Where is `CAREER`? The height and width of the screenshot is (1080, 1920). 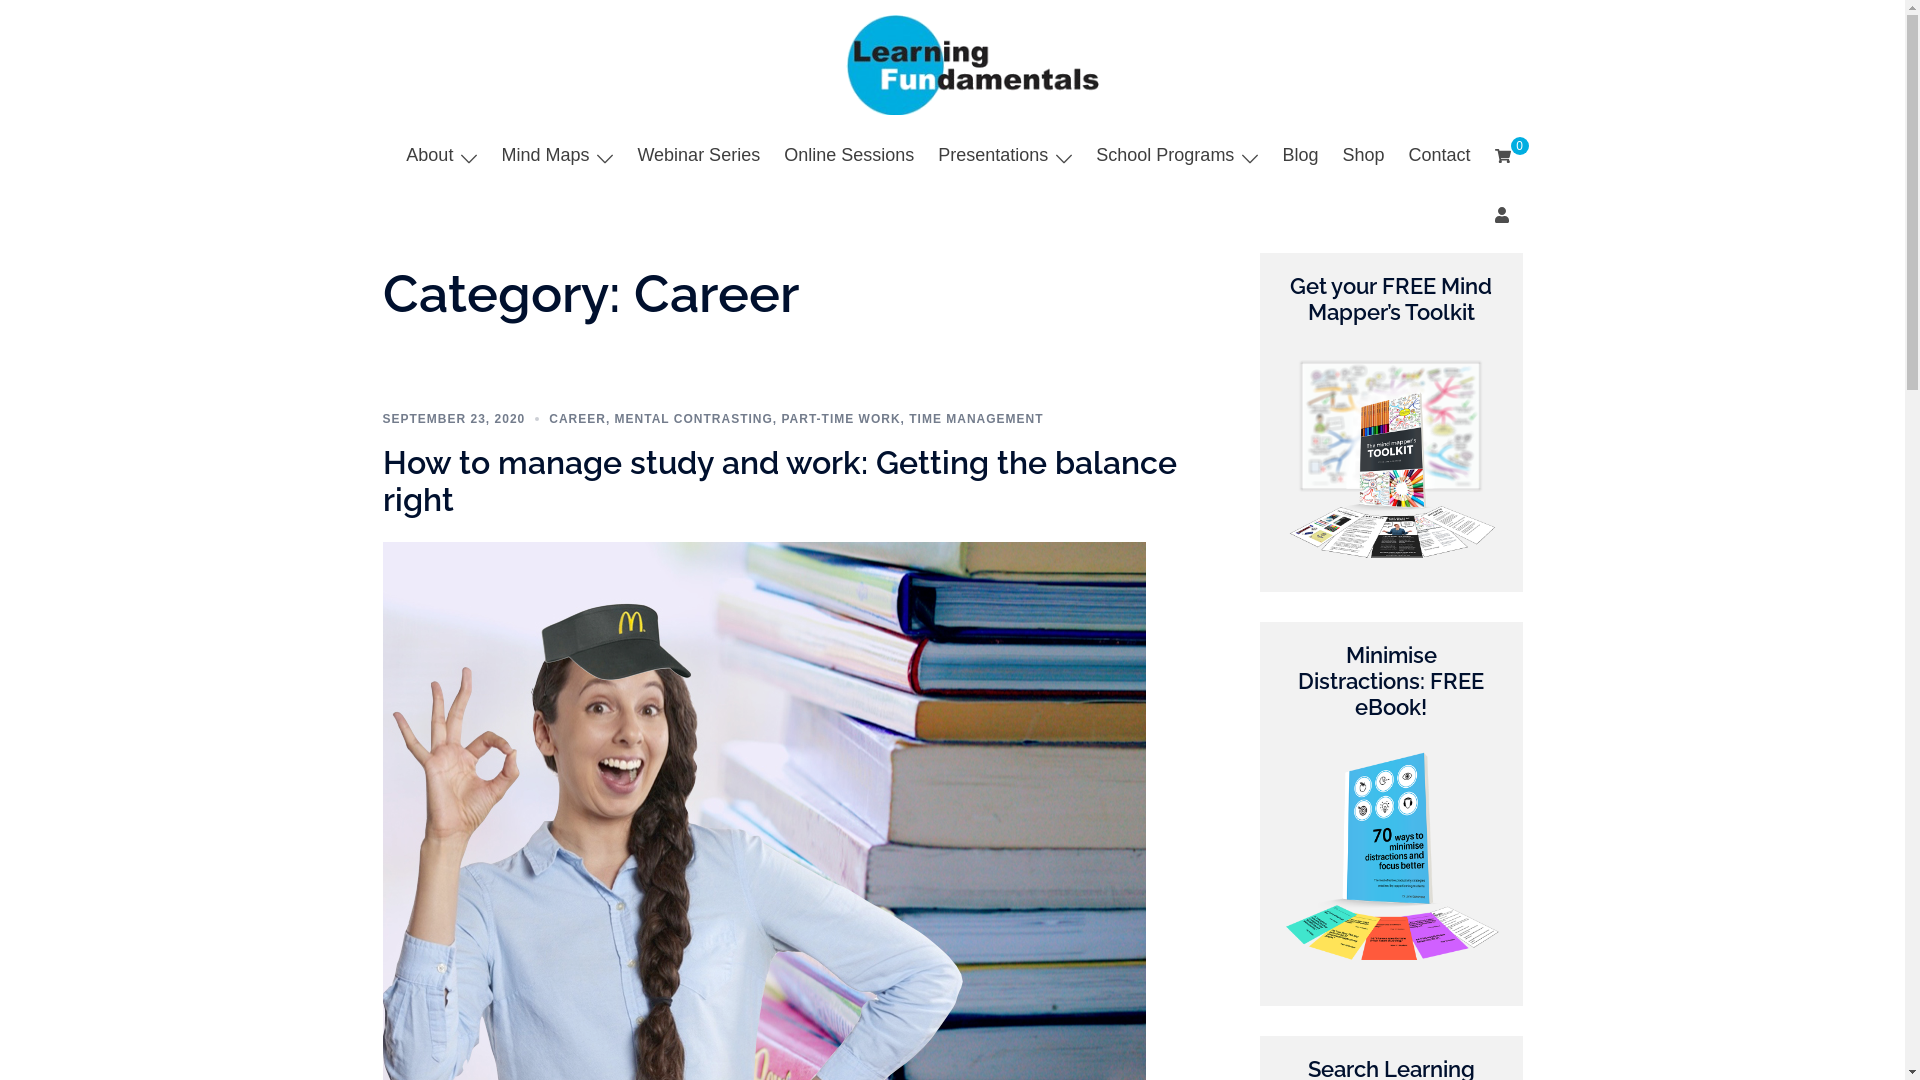 CAREER is located at coordinates (578, 419).